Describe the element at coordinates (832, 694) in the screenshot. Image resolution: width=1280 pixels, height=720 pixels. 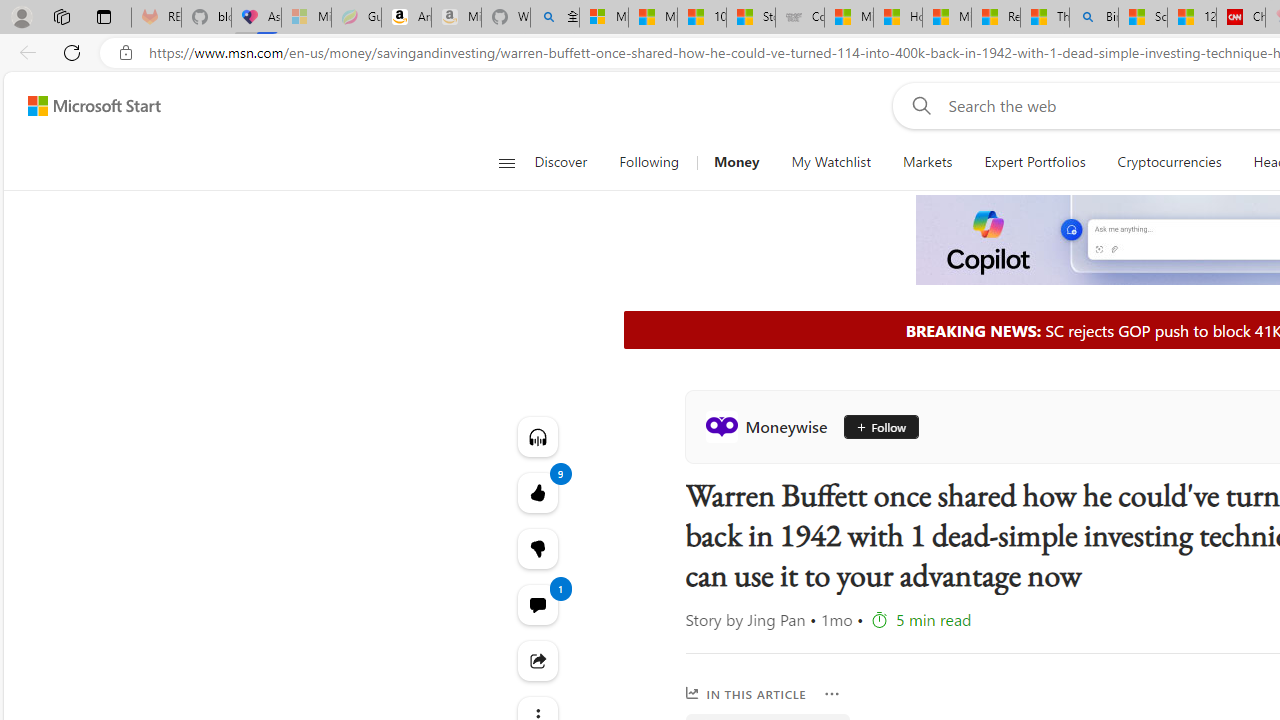
I see `More Options` at that location.